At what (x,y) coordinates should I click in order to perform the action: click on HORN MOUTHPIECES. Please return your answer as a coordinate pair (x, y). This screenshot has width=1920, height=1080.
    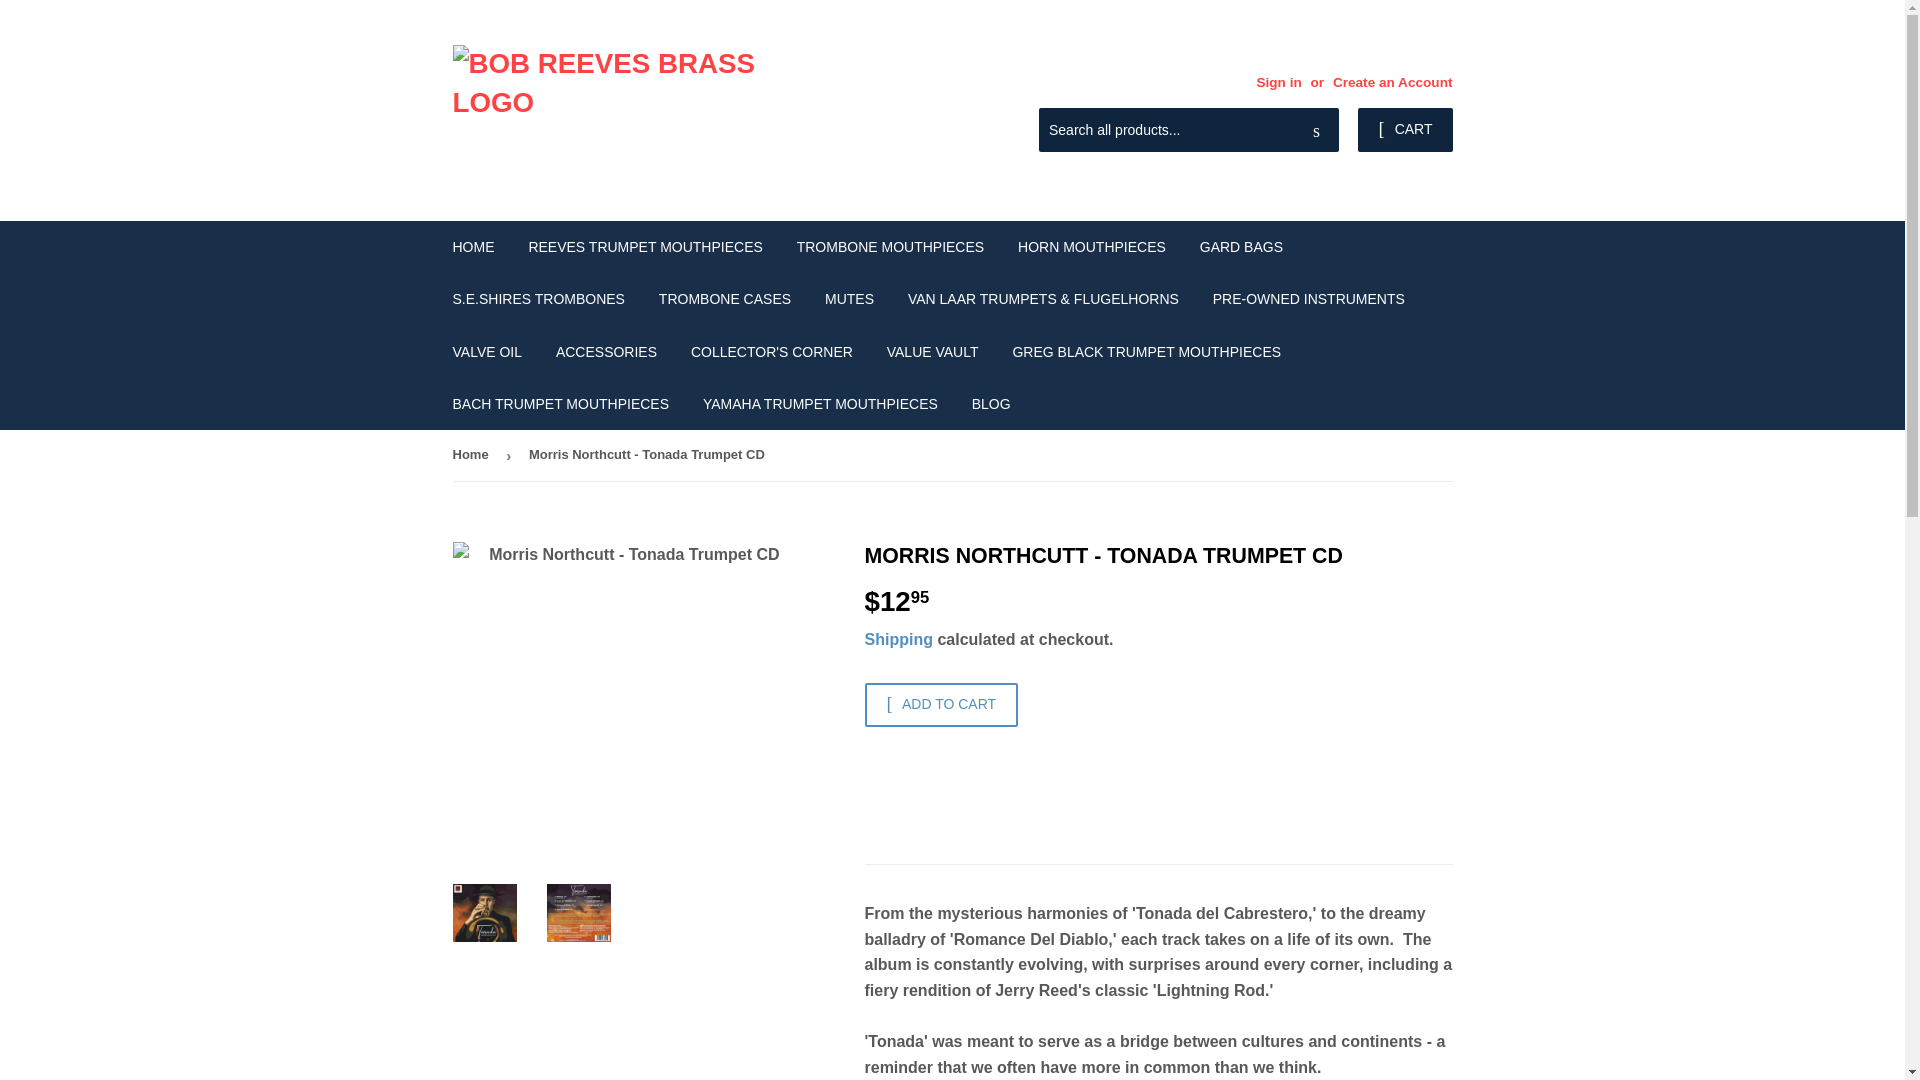
    Looking at the image, I should click on (1091, 247).